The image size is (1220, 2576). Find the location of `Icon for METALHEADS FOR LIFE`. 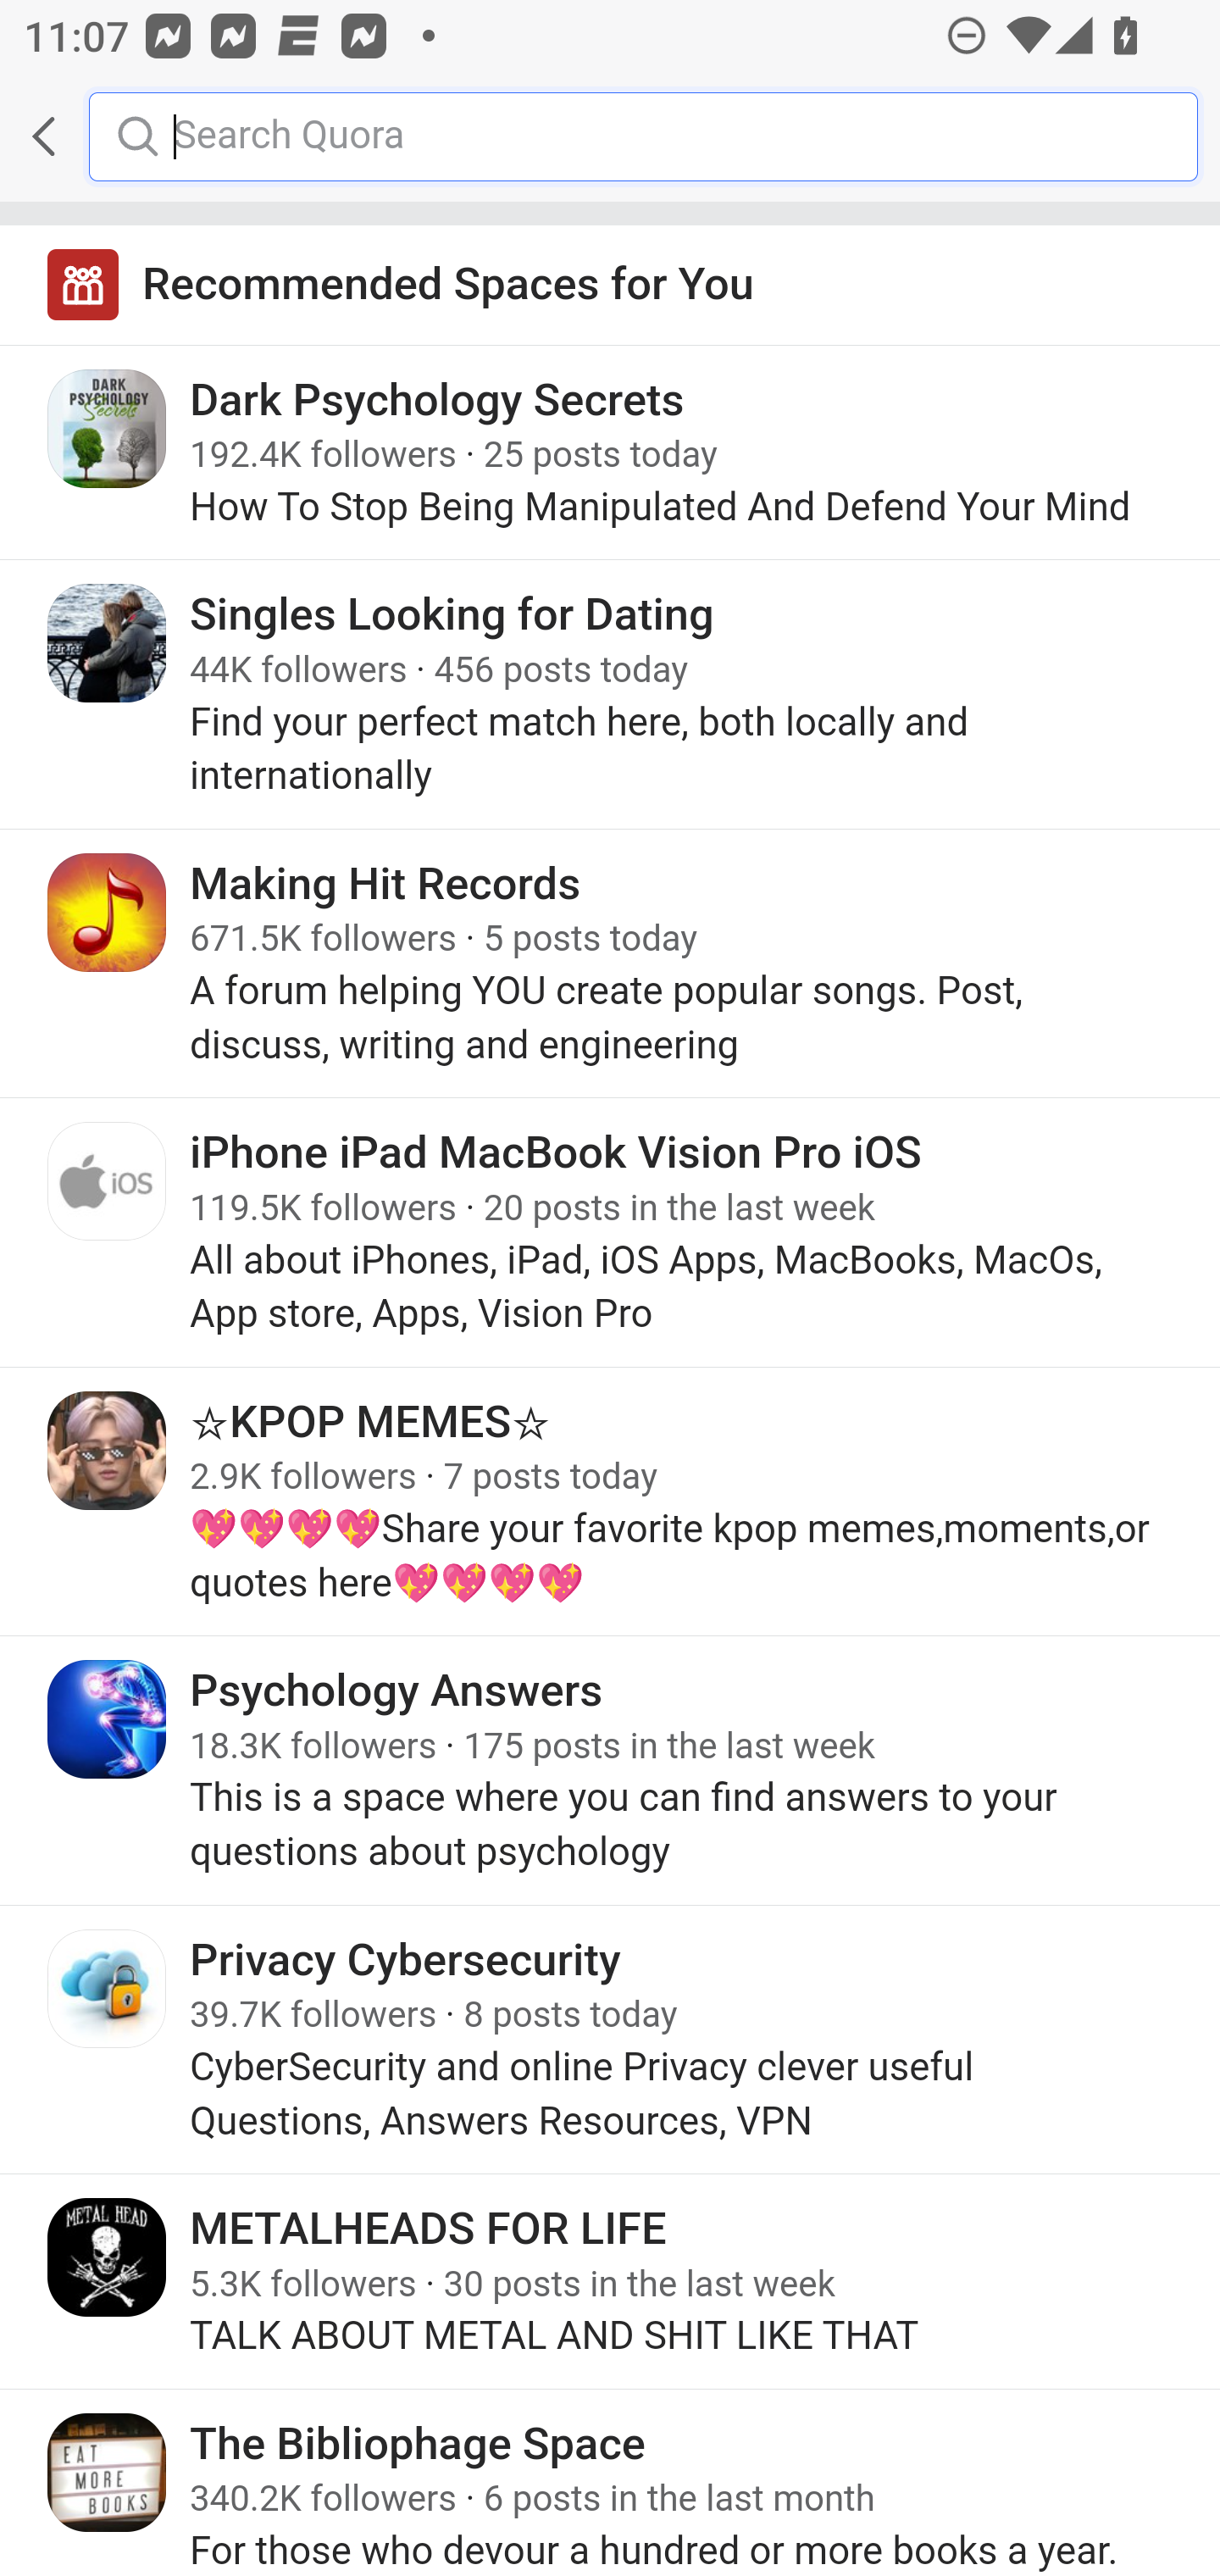

Icon for METALHEADS FOR LIFE is located at coordinates (108, 2257).